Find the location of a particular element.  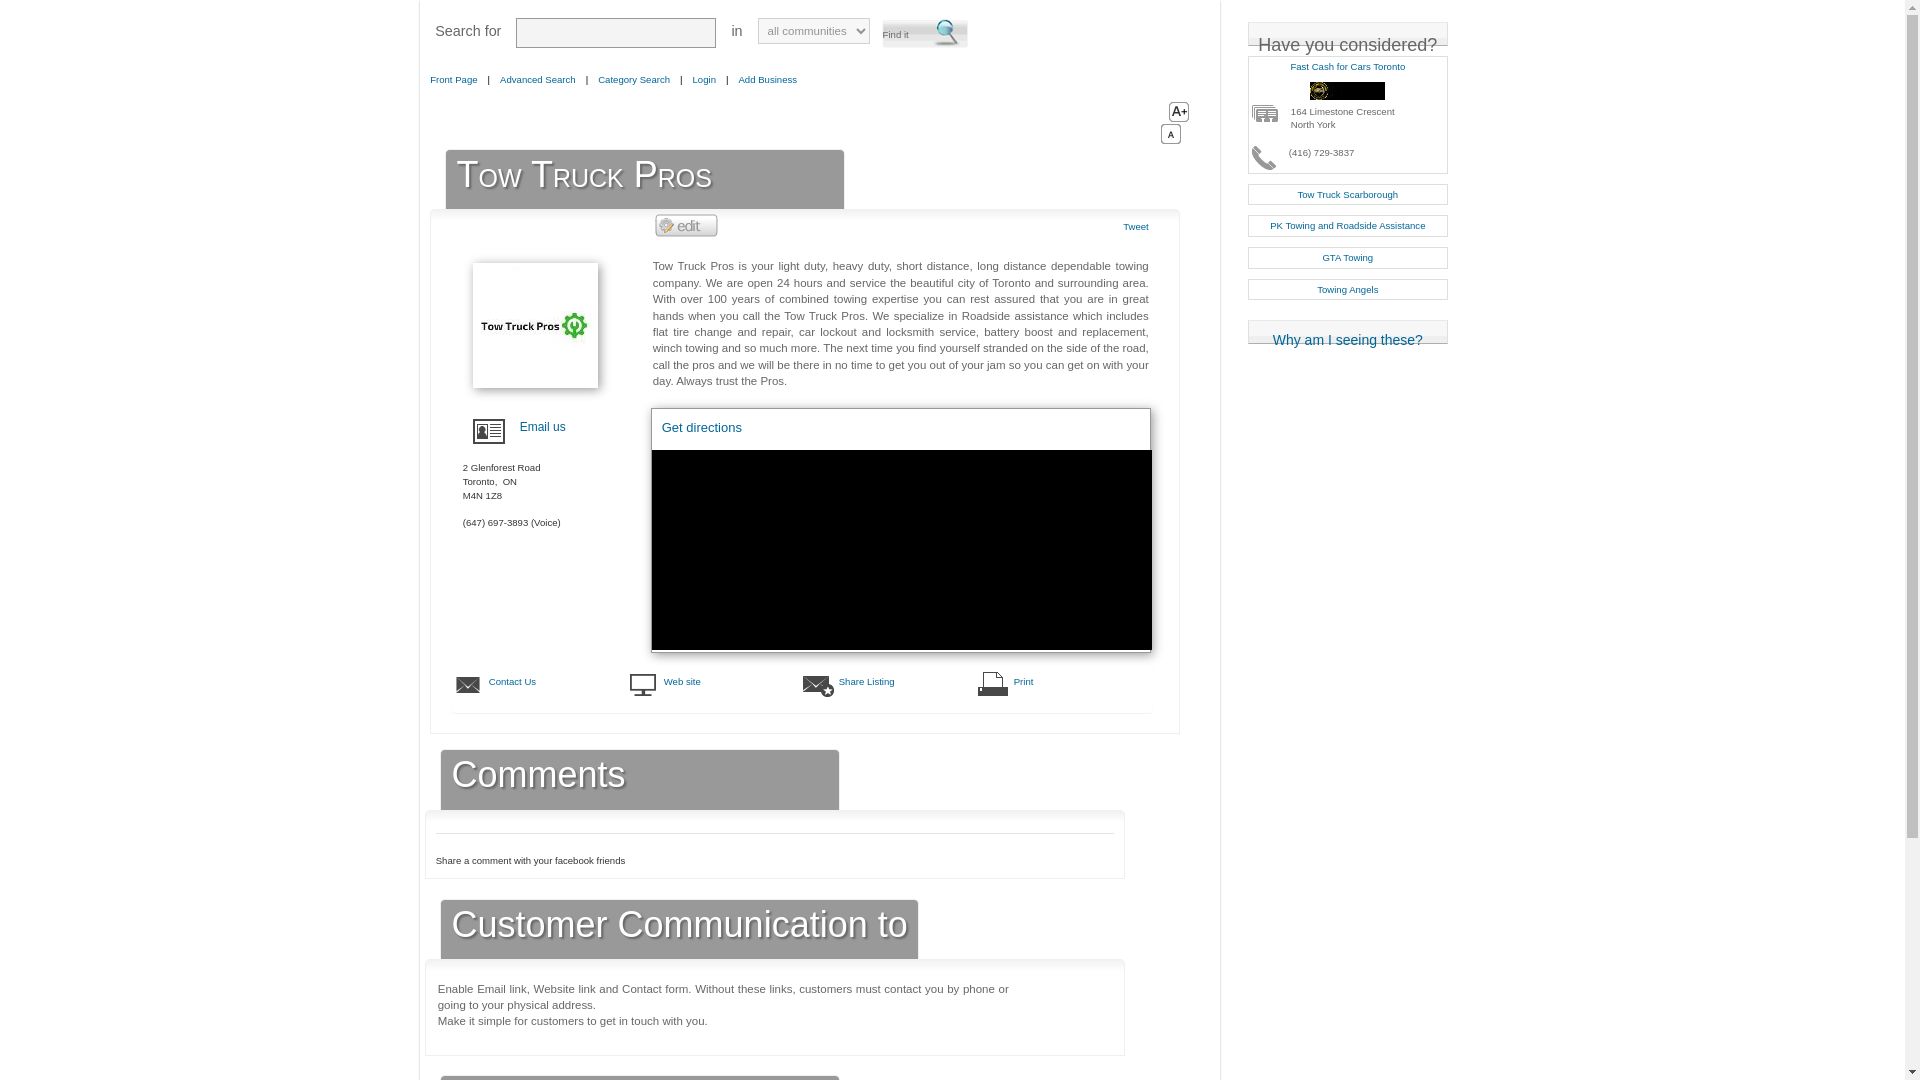

Print is located at coordinates (1080, 682).